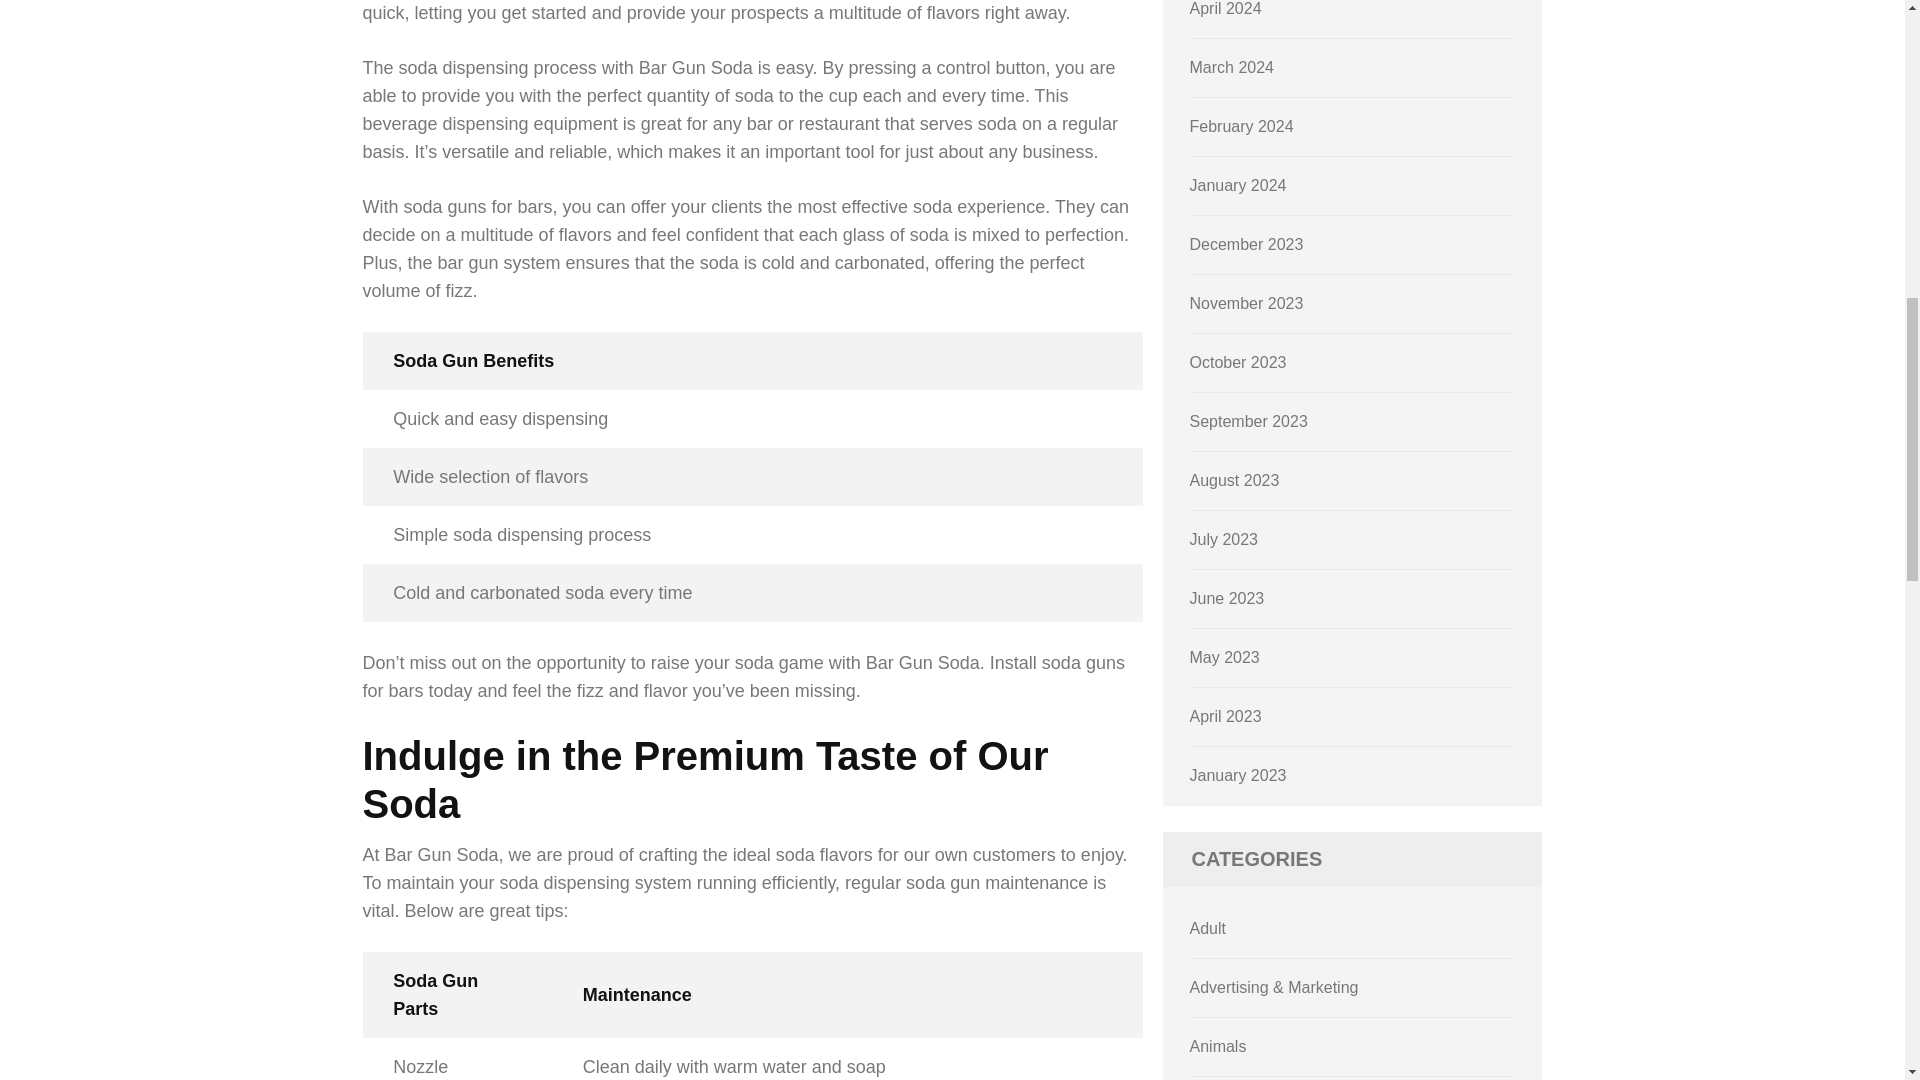 This screenshot has width=1920, height=1080. What do you see at coordinates (1246, 303) in the screenshot?
I see `November 2023` at bounding box center [1246, 303].